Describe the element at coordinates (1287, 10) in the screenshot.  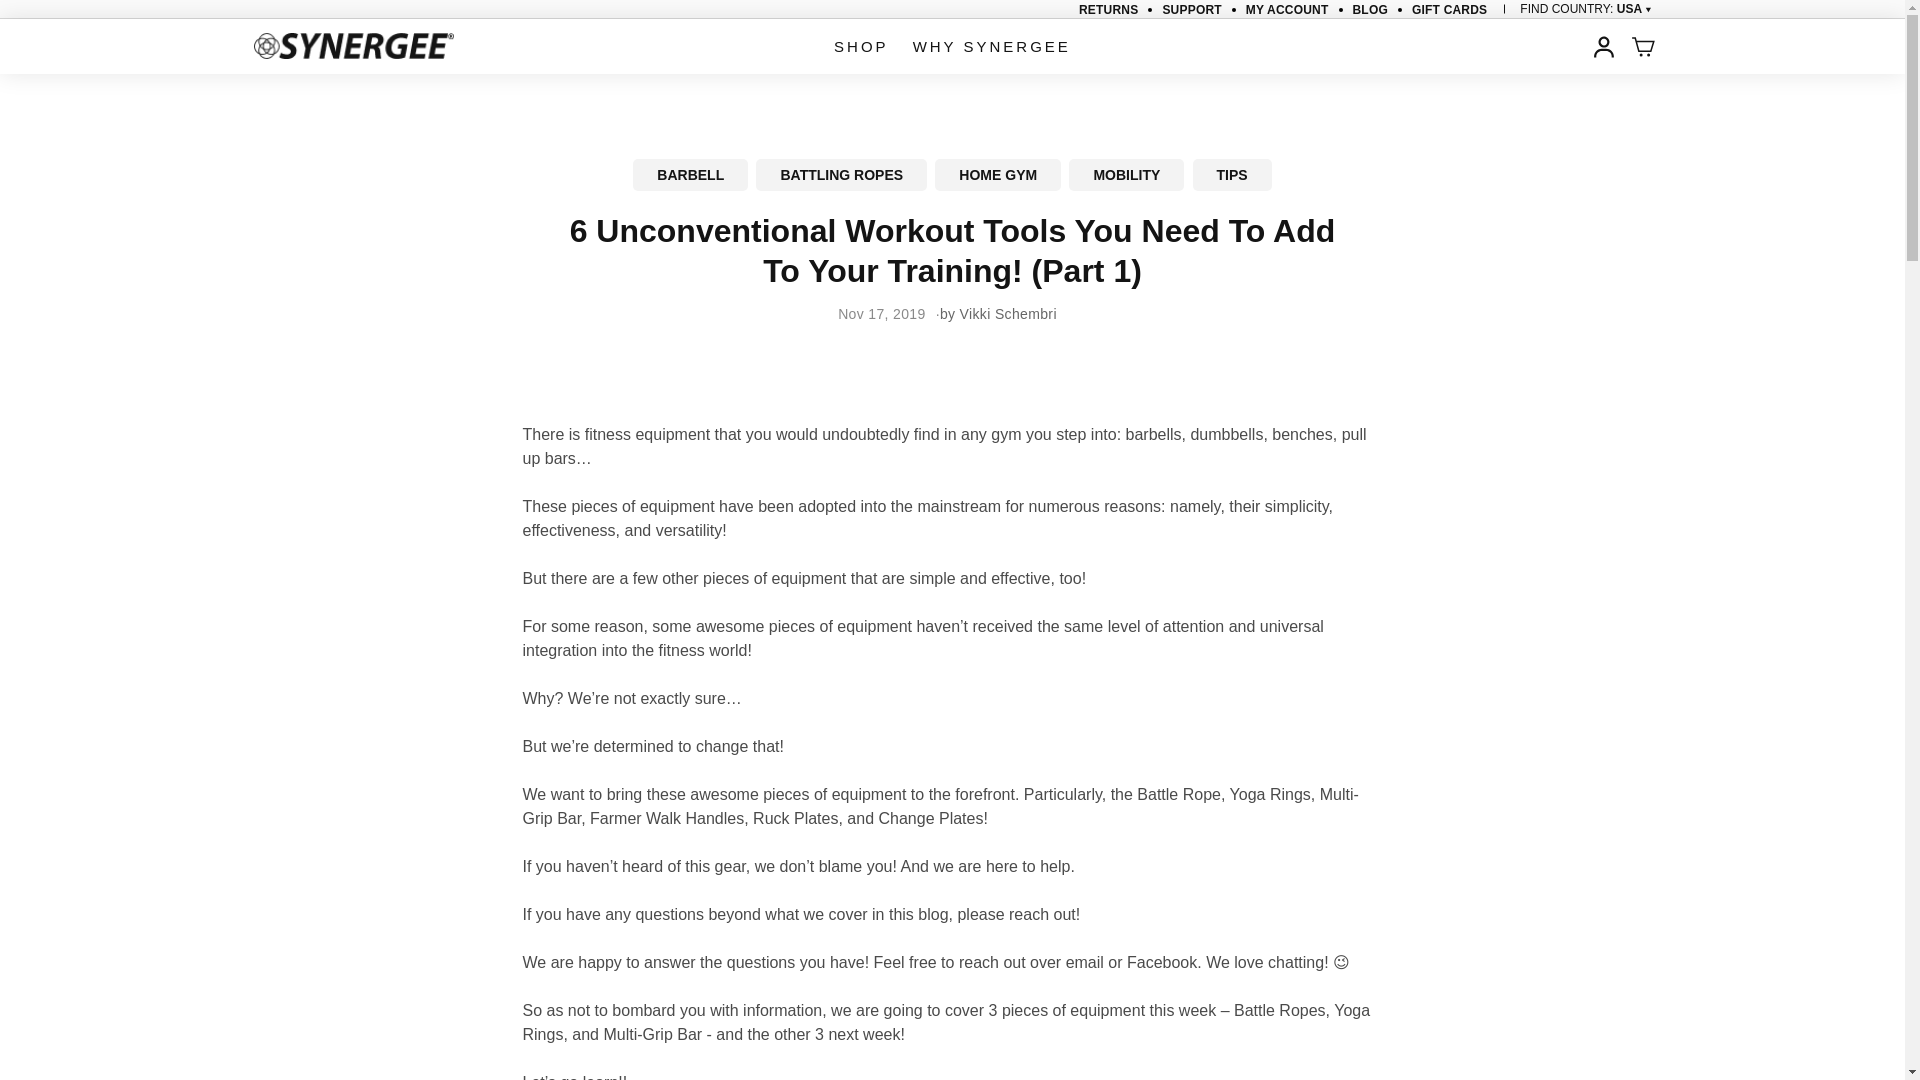
I see `MY ACCOUNT` at that location.